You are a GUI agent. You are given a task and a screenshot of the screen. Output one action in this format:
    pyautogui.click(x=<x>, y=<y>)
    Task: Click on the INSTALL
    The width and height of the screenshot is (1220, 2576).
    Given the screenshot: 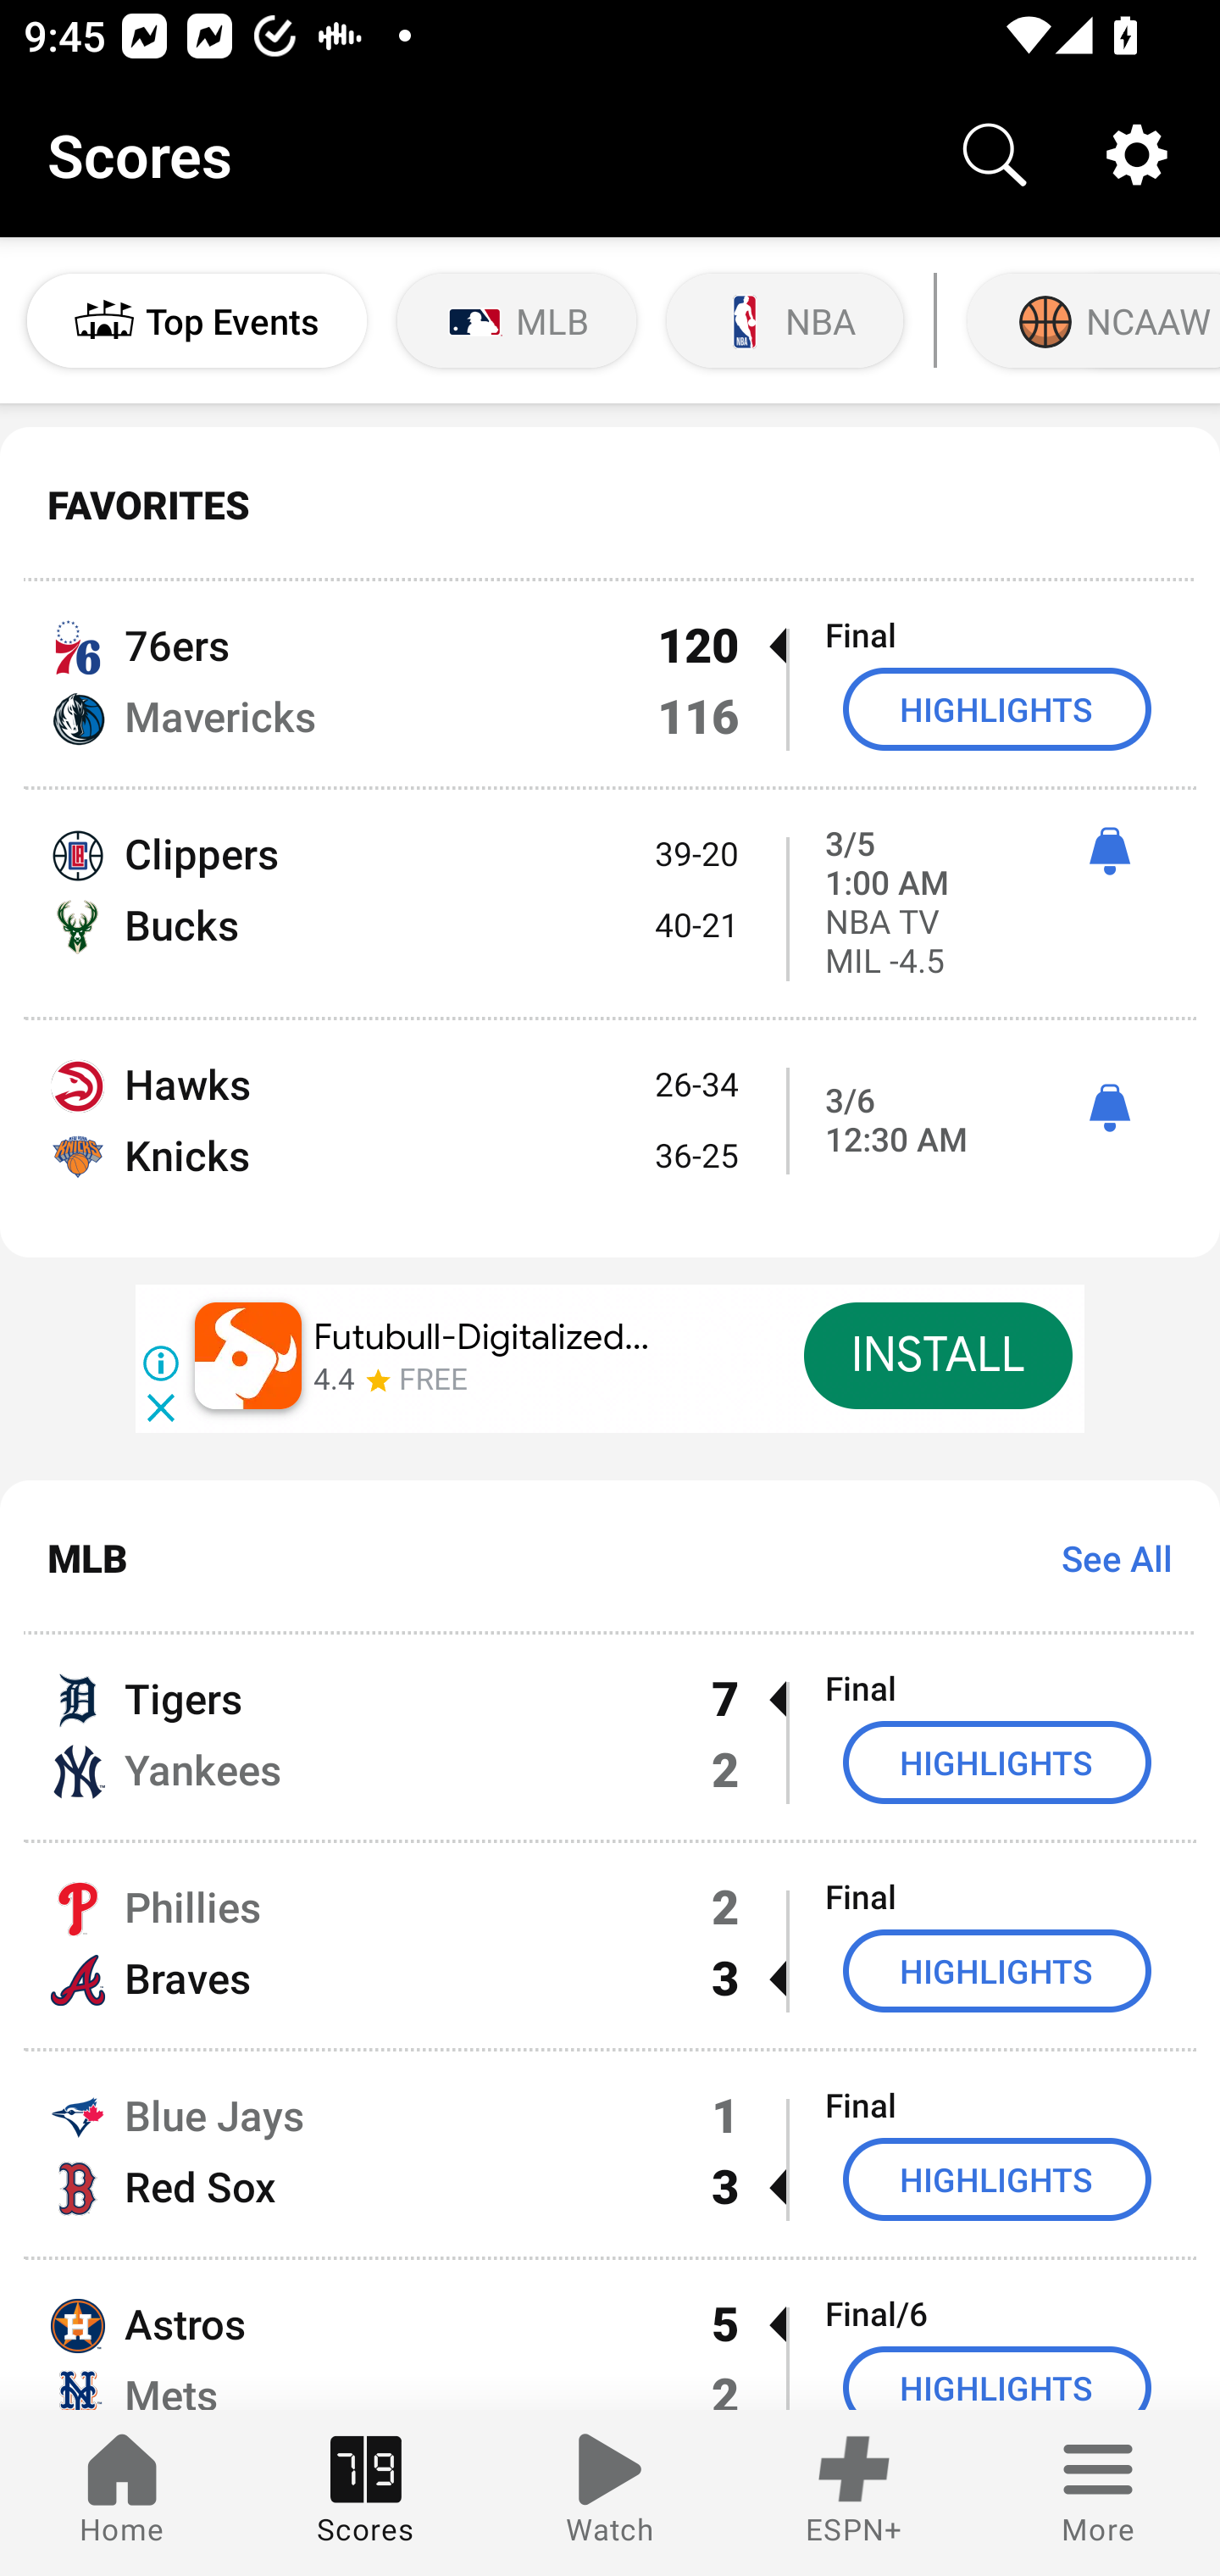 What is the action you would take?
    pyautogui.click(x=937, y=1356)
    